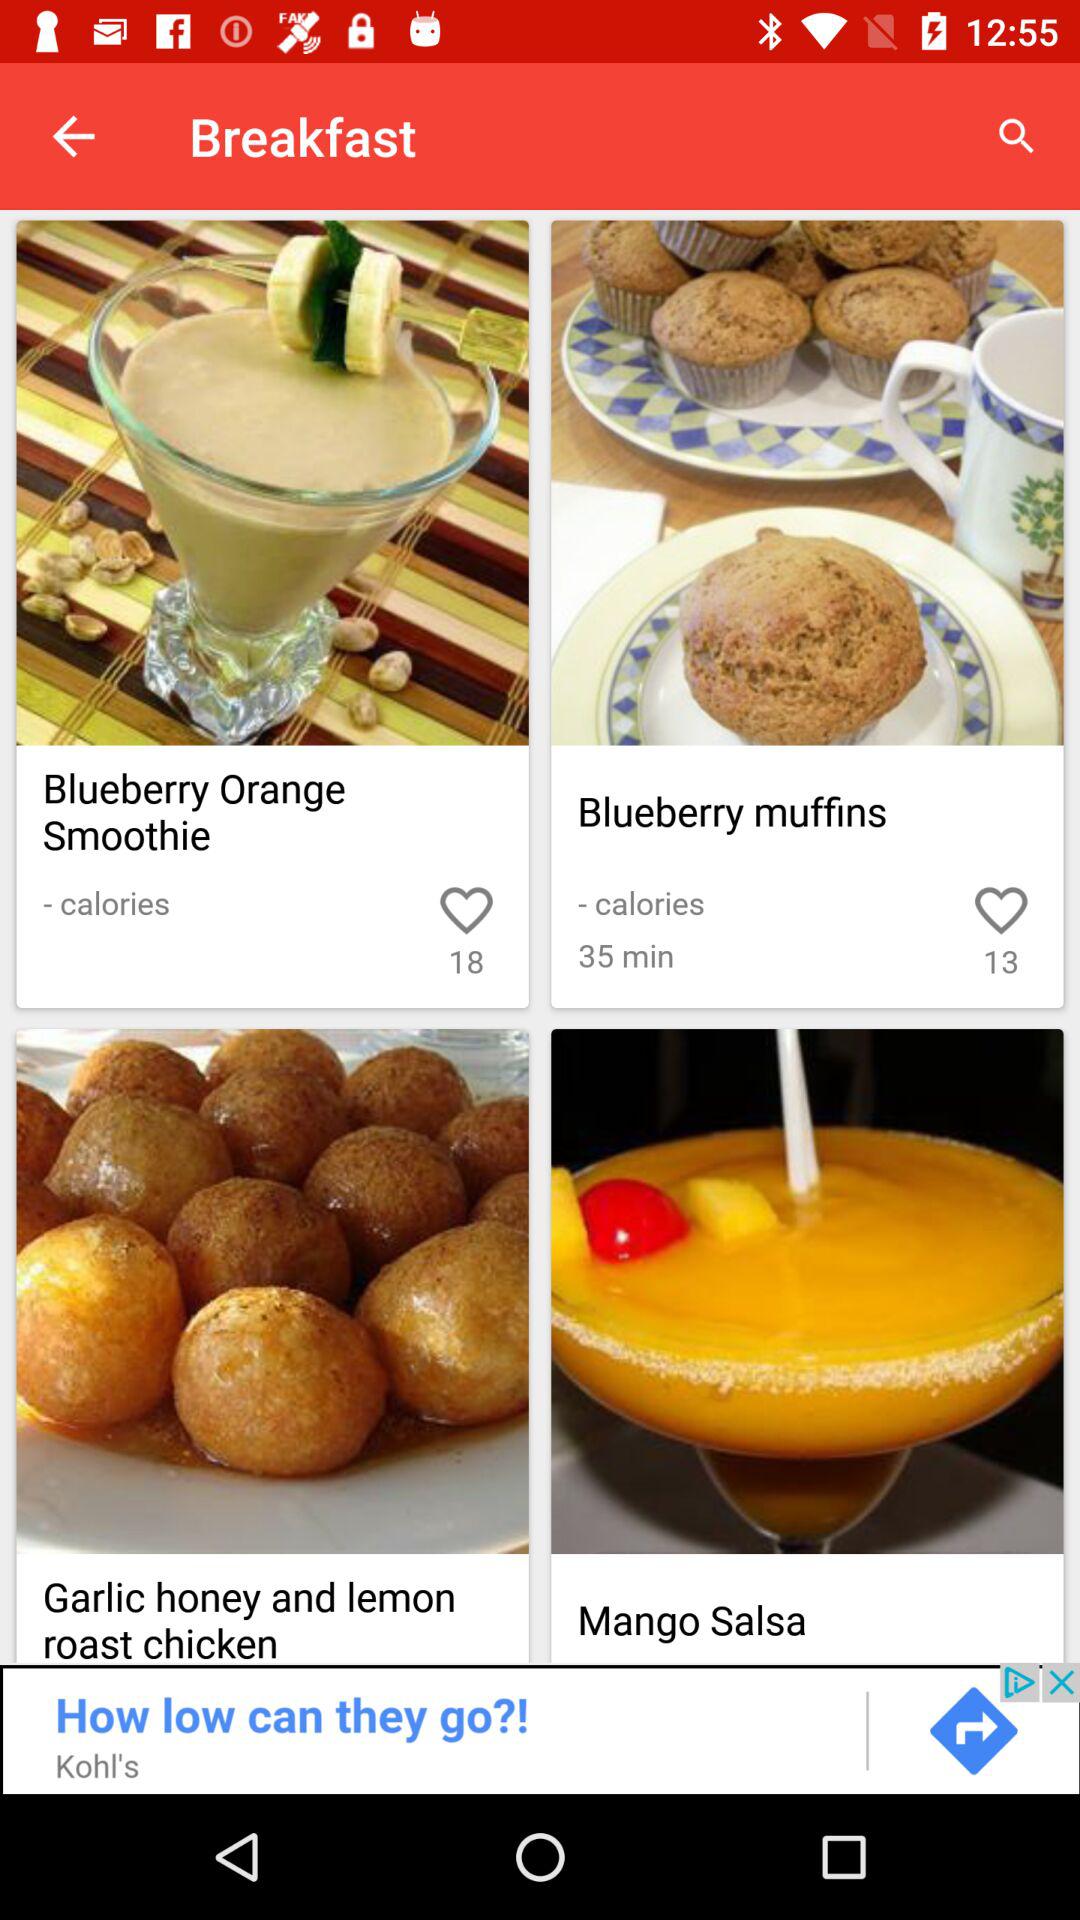 The height and width of the screenshot is (1920, 1080). What do you see at coordinates (272, 482) in the screenshot?
I see `open recipe` at bounding box center [272, 482].